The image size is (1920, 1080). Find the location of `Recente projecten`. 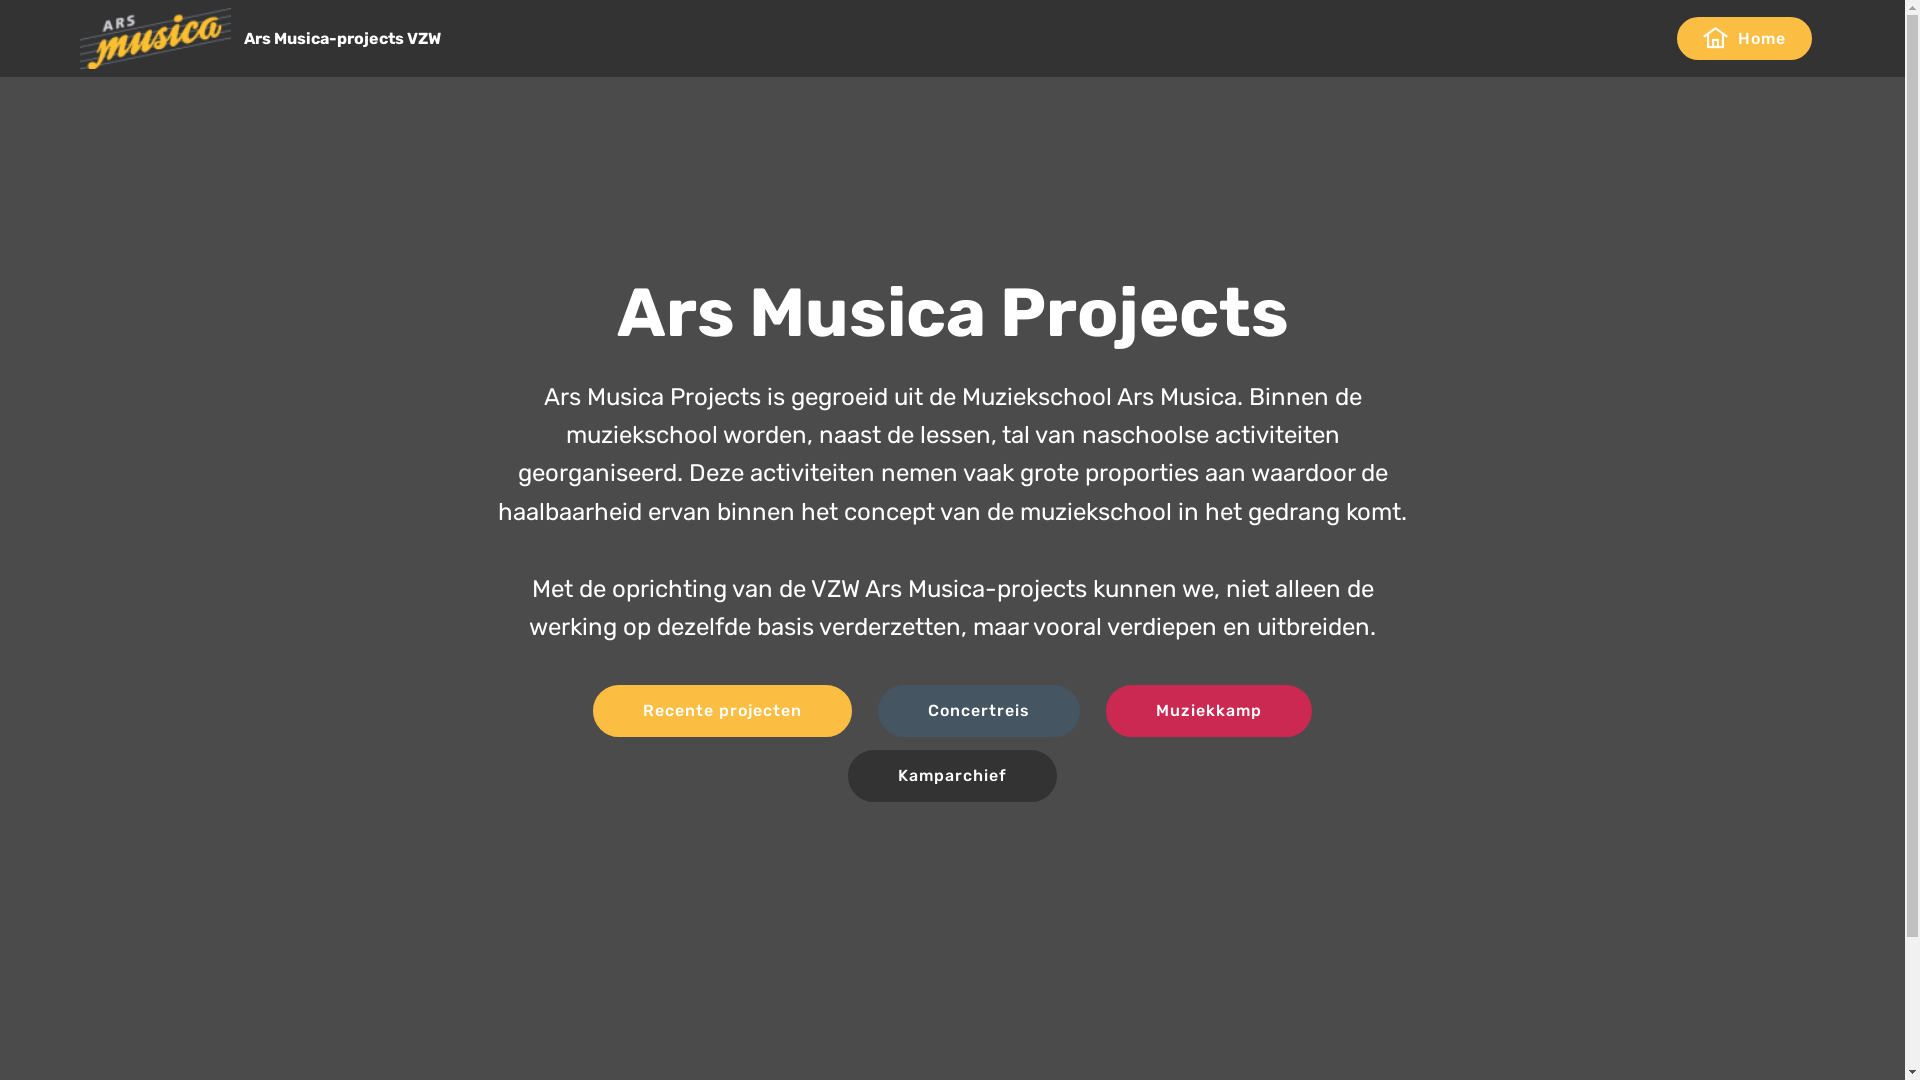

Recente projecten is located at coordinates (722, 711).